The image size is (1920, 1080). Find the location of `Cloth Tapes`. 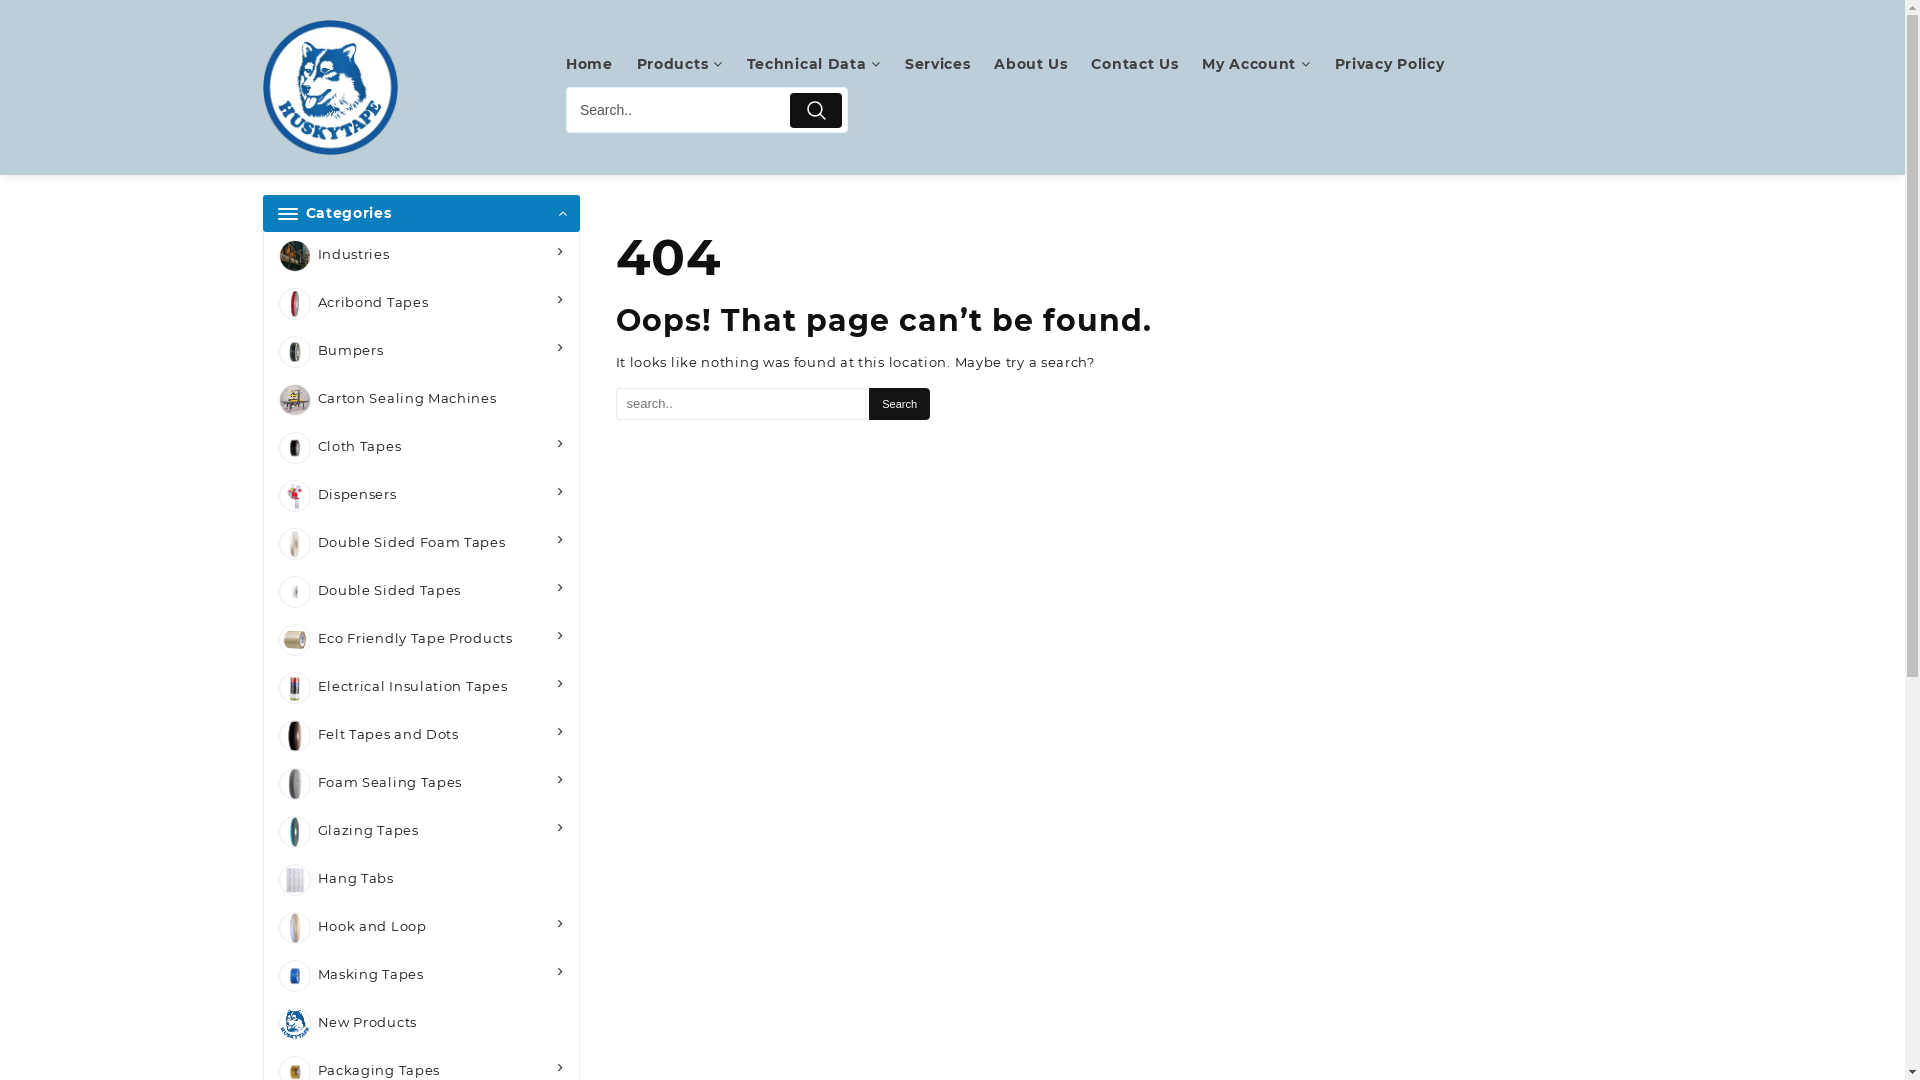

Cloth Tapes is located at coordinates (422, 448).